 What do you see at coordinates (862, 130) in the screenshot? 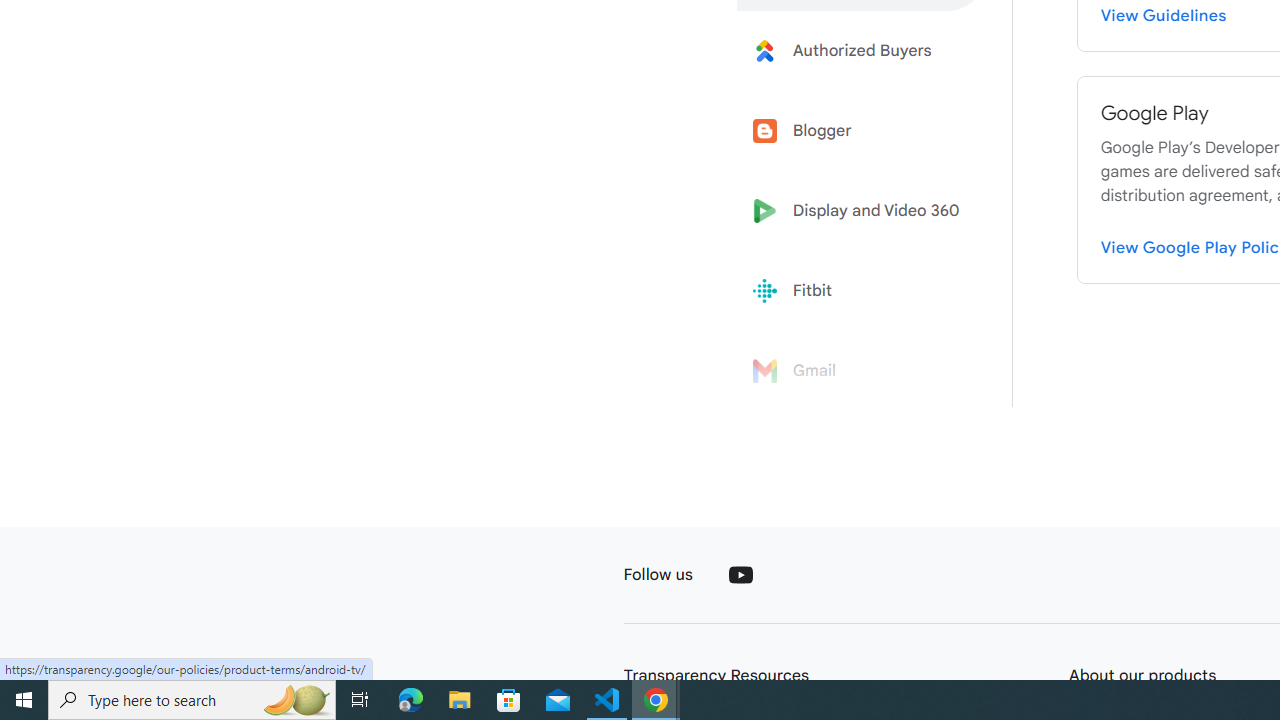
I see `Blogger` at bounding box center [862, 130].